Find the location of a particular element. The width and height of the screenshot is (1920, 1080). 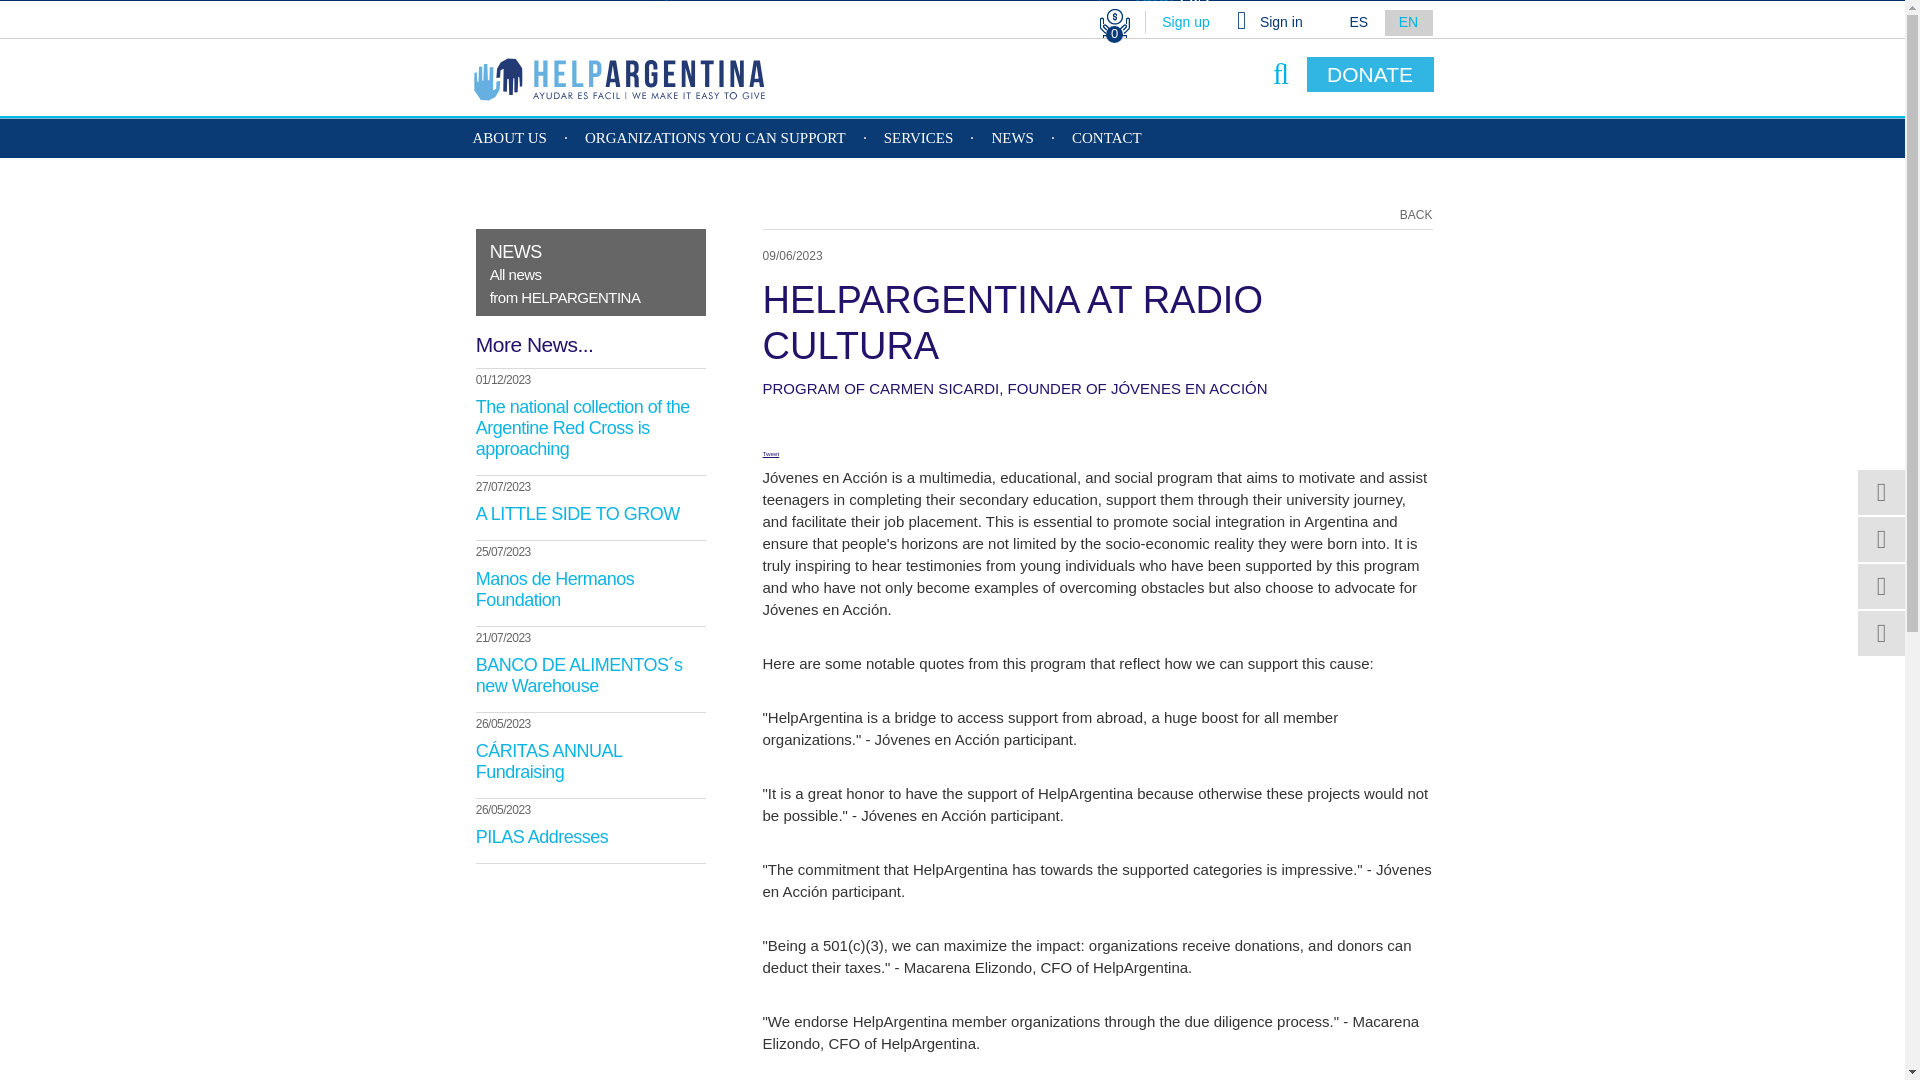

Sign up is located at coordinates (1185, 22).